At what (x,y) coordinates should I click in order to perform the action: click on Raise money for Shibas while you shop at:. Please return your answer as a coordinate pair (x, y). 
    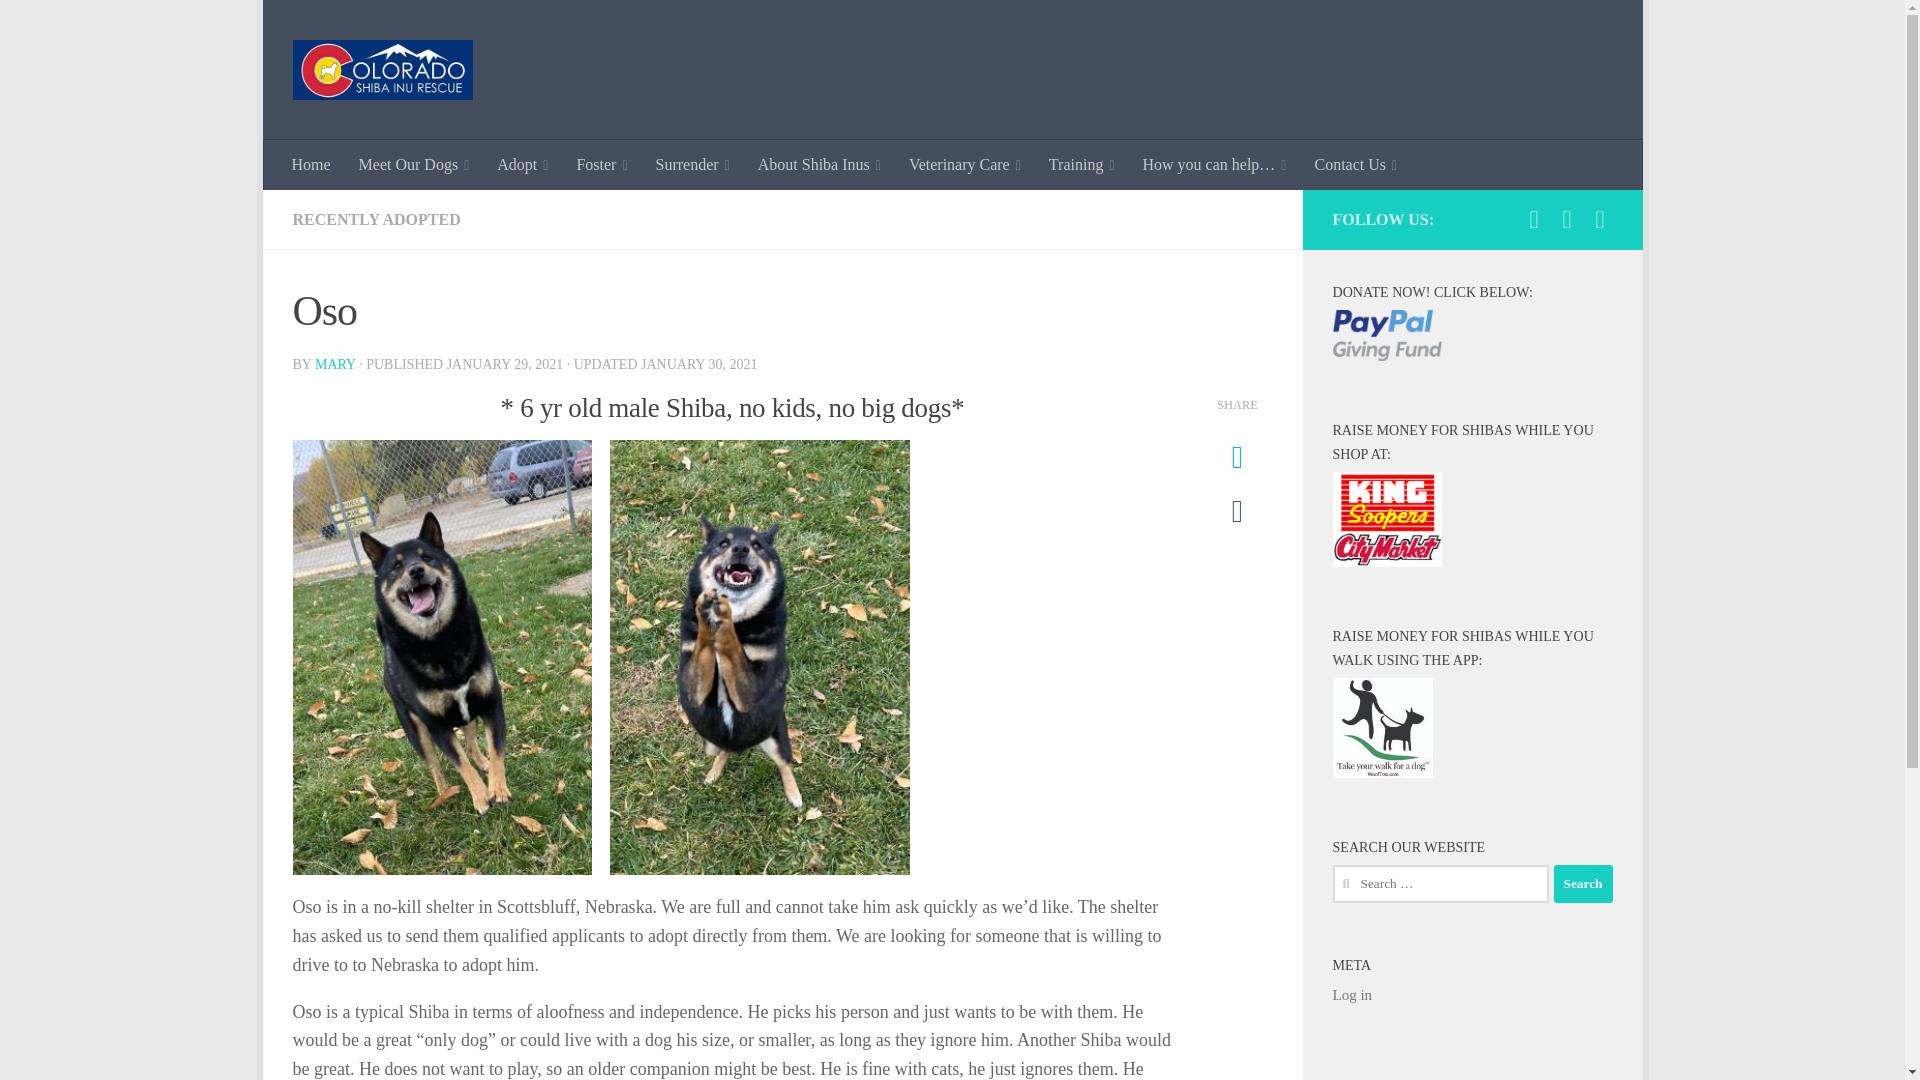
    Looking at the image, I should click on (1386, 519).